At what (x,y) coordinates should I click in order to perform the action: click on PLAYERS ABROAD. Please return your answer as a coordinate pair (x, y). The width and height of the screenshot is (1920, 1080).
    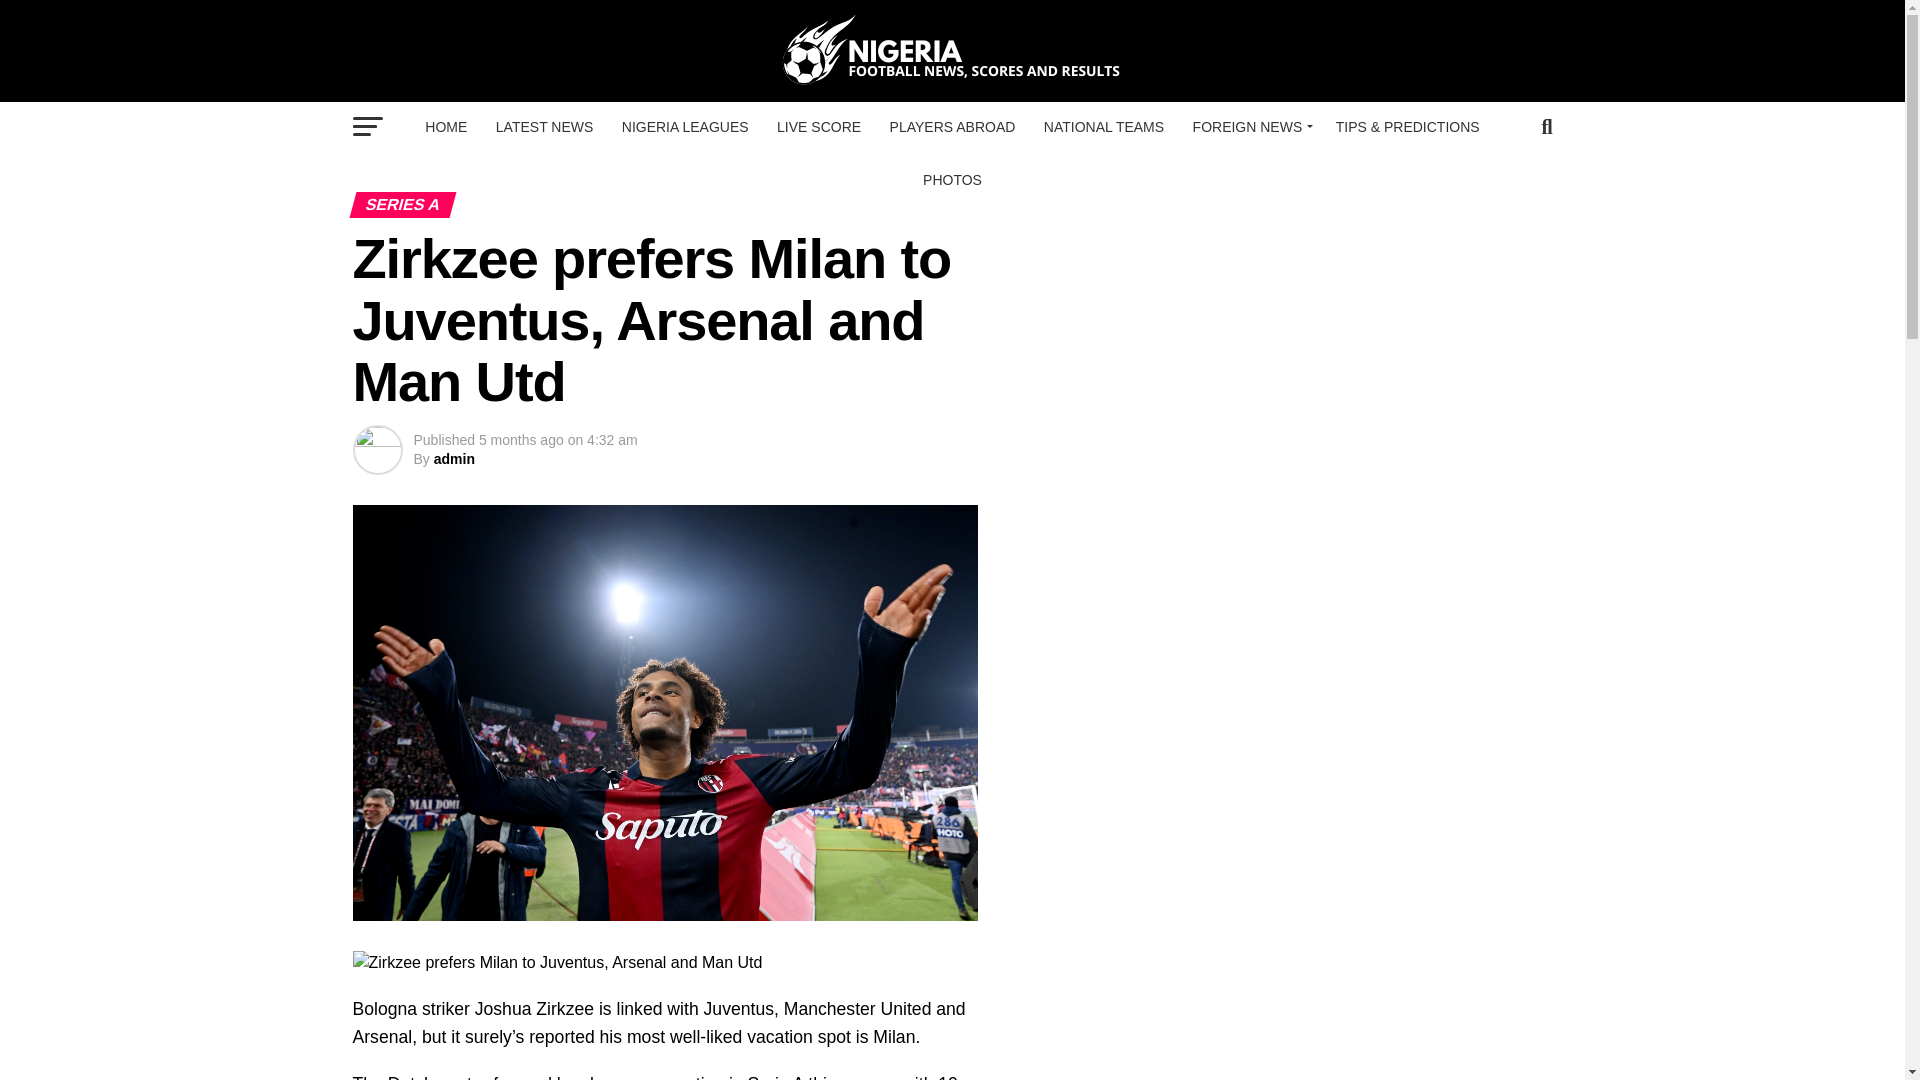
    Looking at the image, I should click on (952, 126).